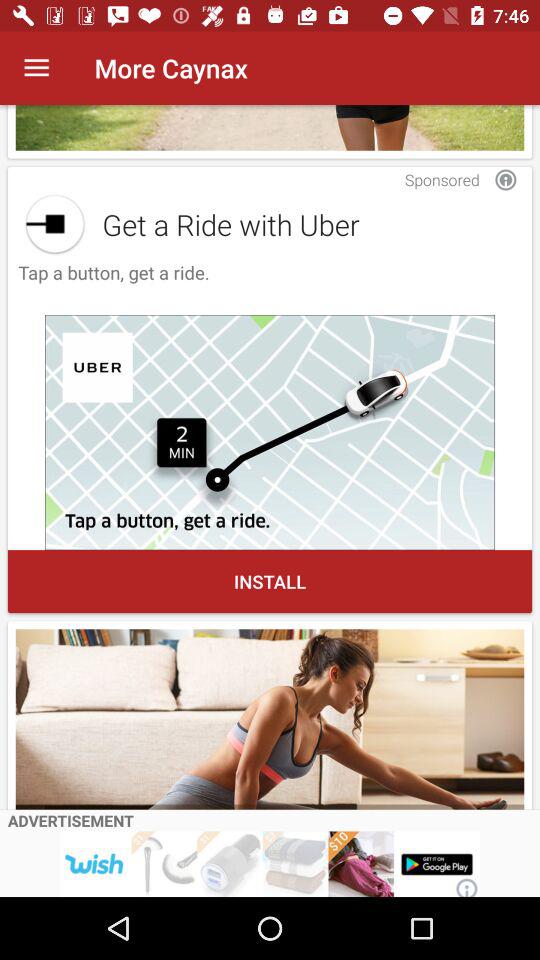 This screenshot has height=960, width=540. Describe the element at coordinates (270, 432) in the screenshot. I see `find transportation route` at that location.